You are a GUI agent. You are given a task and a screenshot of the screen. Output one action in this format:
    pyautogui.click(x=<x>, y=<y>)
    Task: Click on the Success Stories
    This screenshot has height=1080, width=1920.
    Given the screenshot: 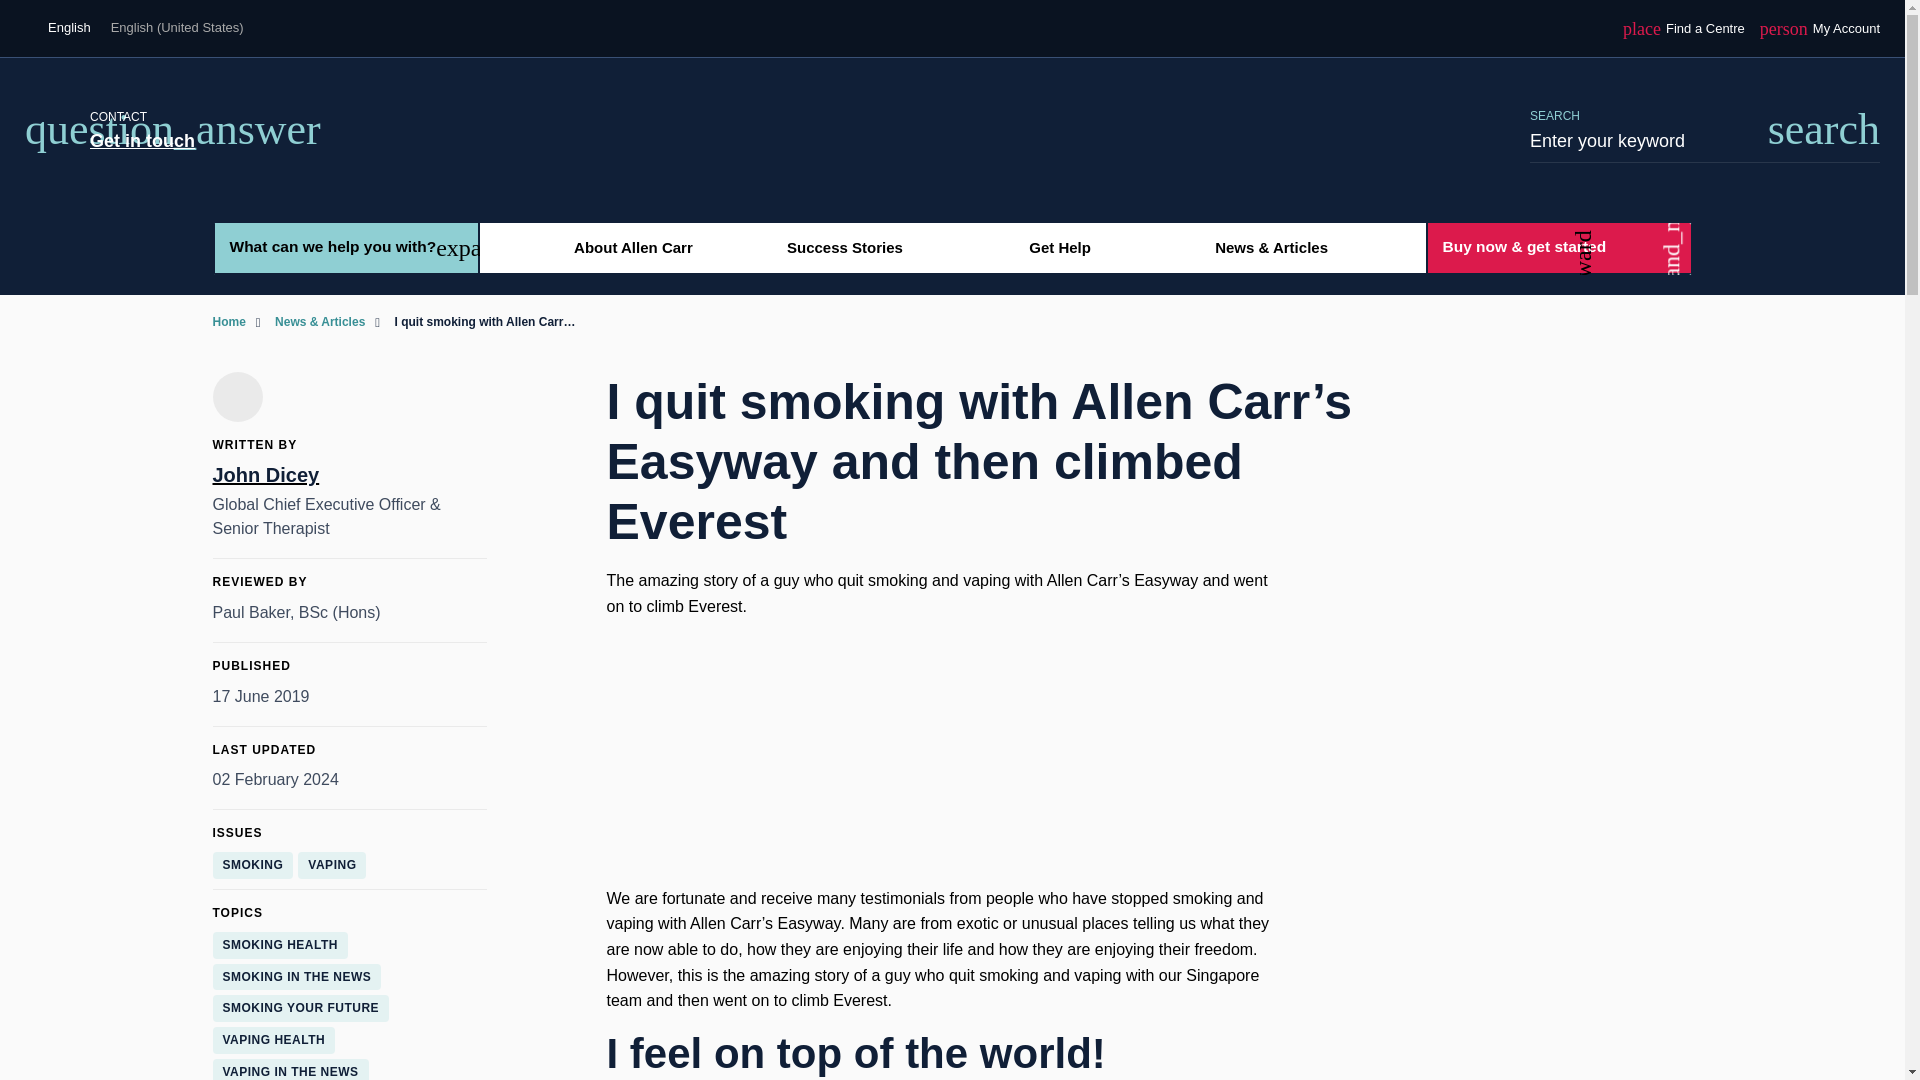 What is the action you would take?
    pyautogui.click(x=1684, y=28)
    